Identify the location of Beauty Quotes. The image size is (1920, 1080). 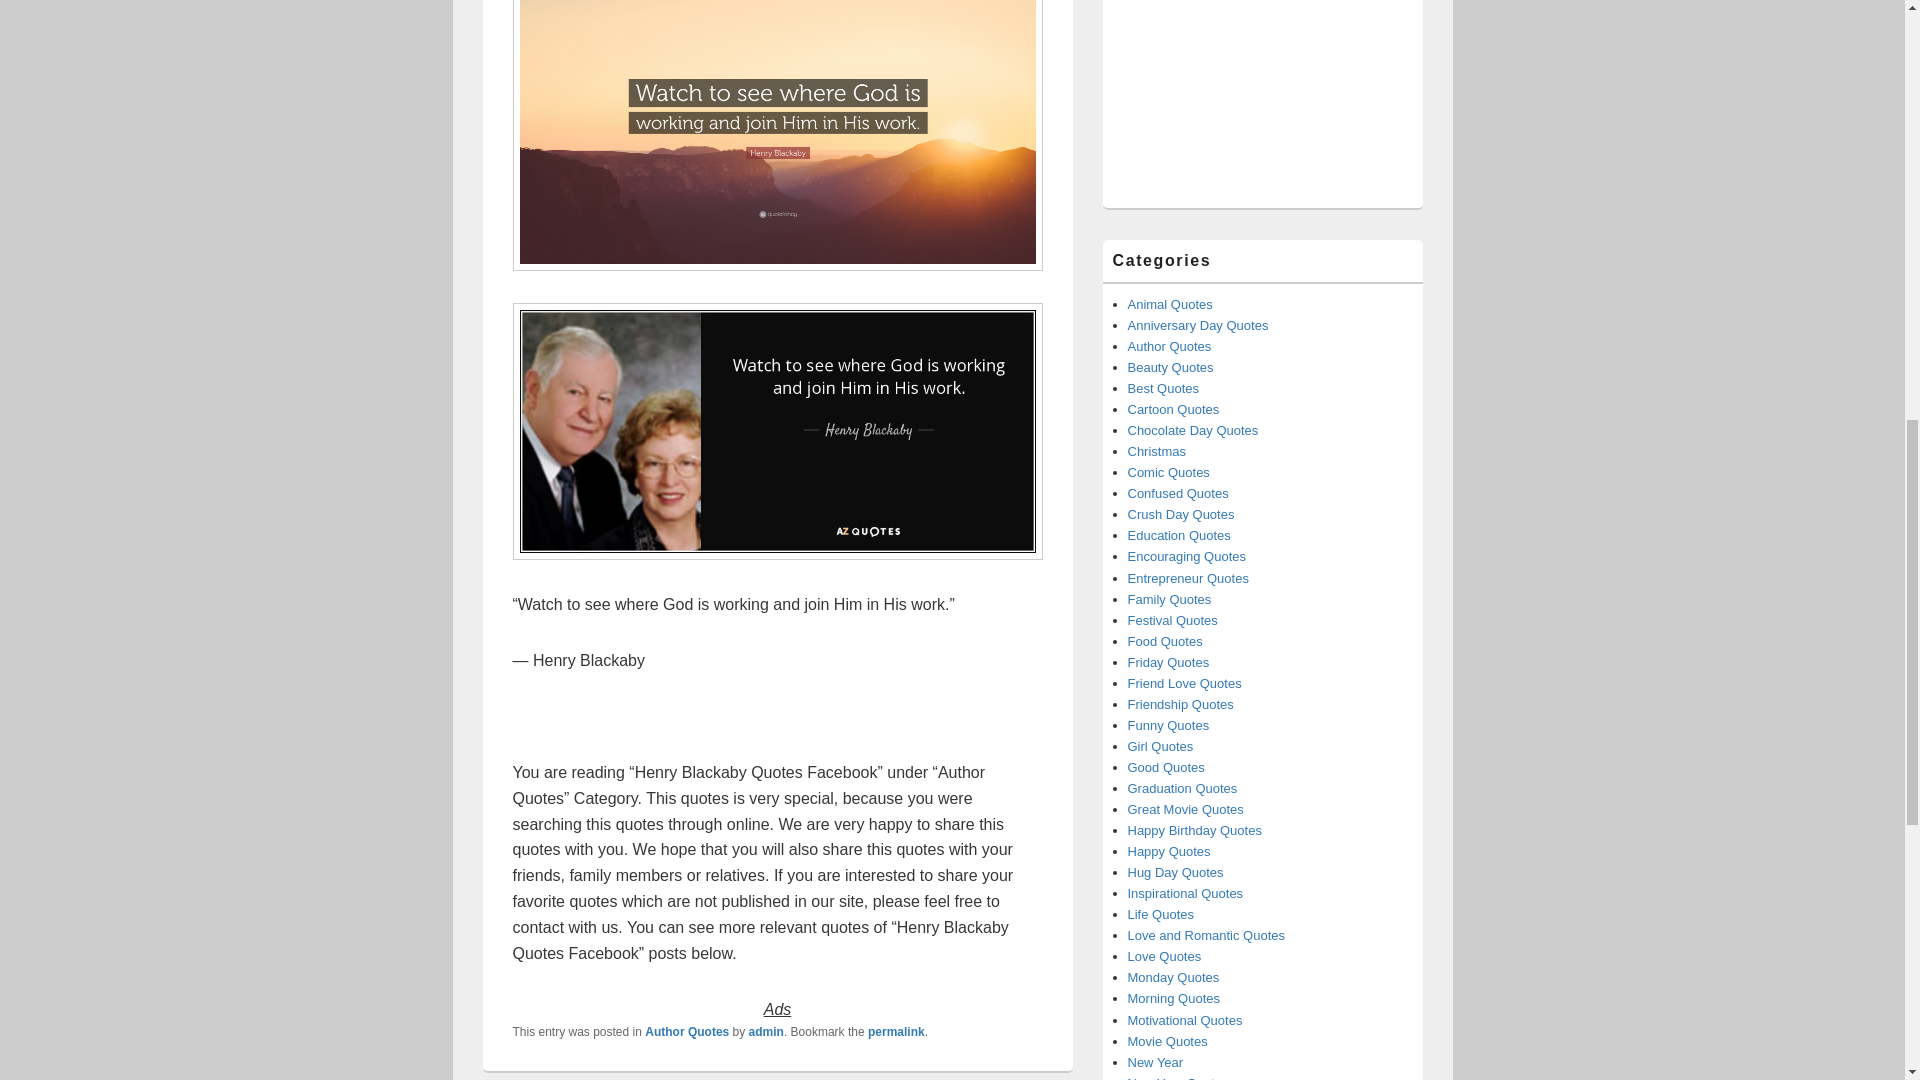
(1170, 366).